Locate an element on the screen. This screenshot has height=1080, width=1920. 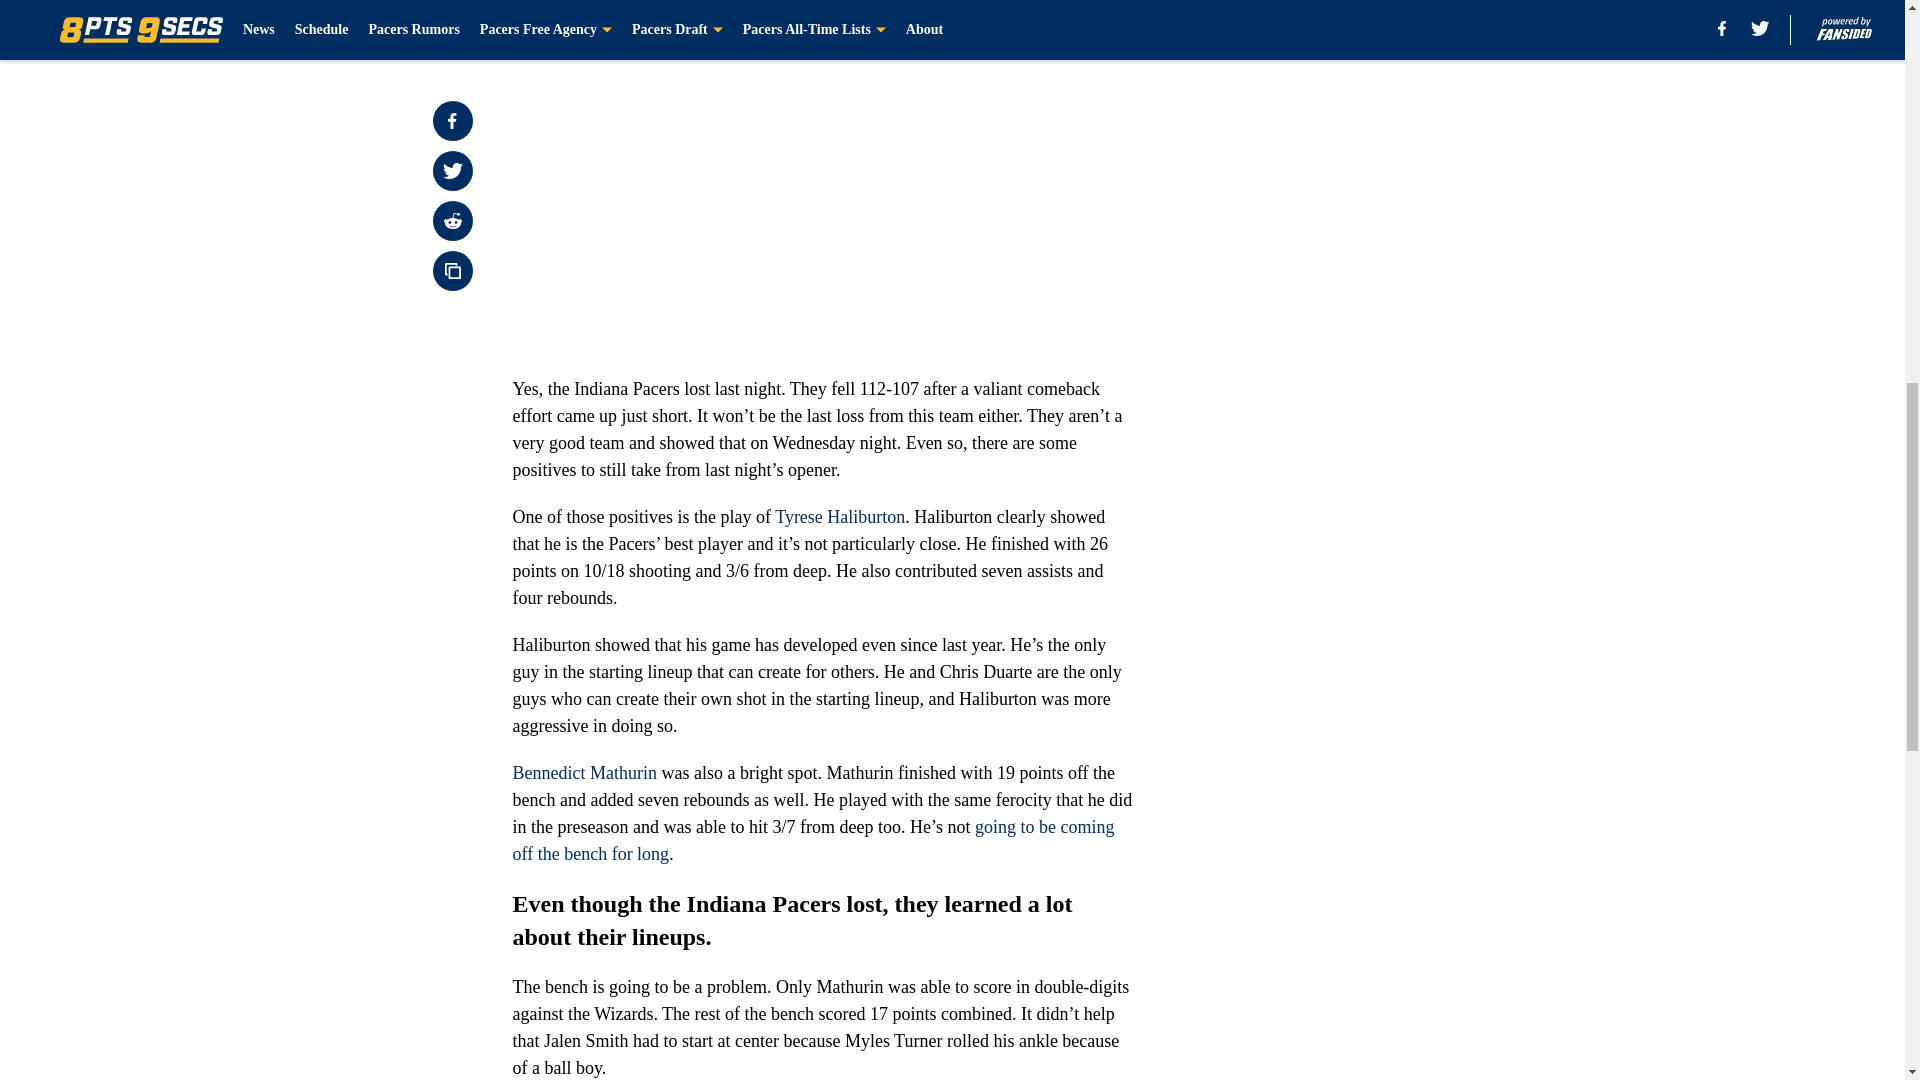
Tyrese Haliburton is located at coordinates (840, 516).